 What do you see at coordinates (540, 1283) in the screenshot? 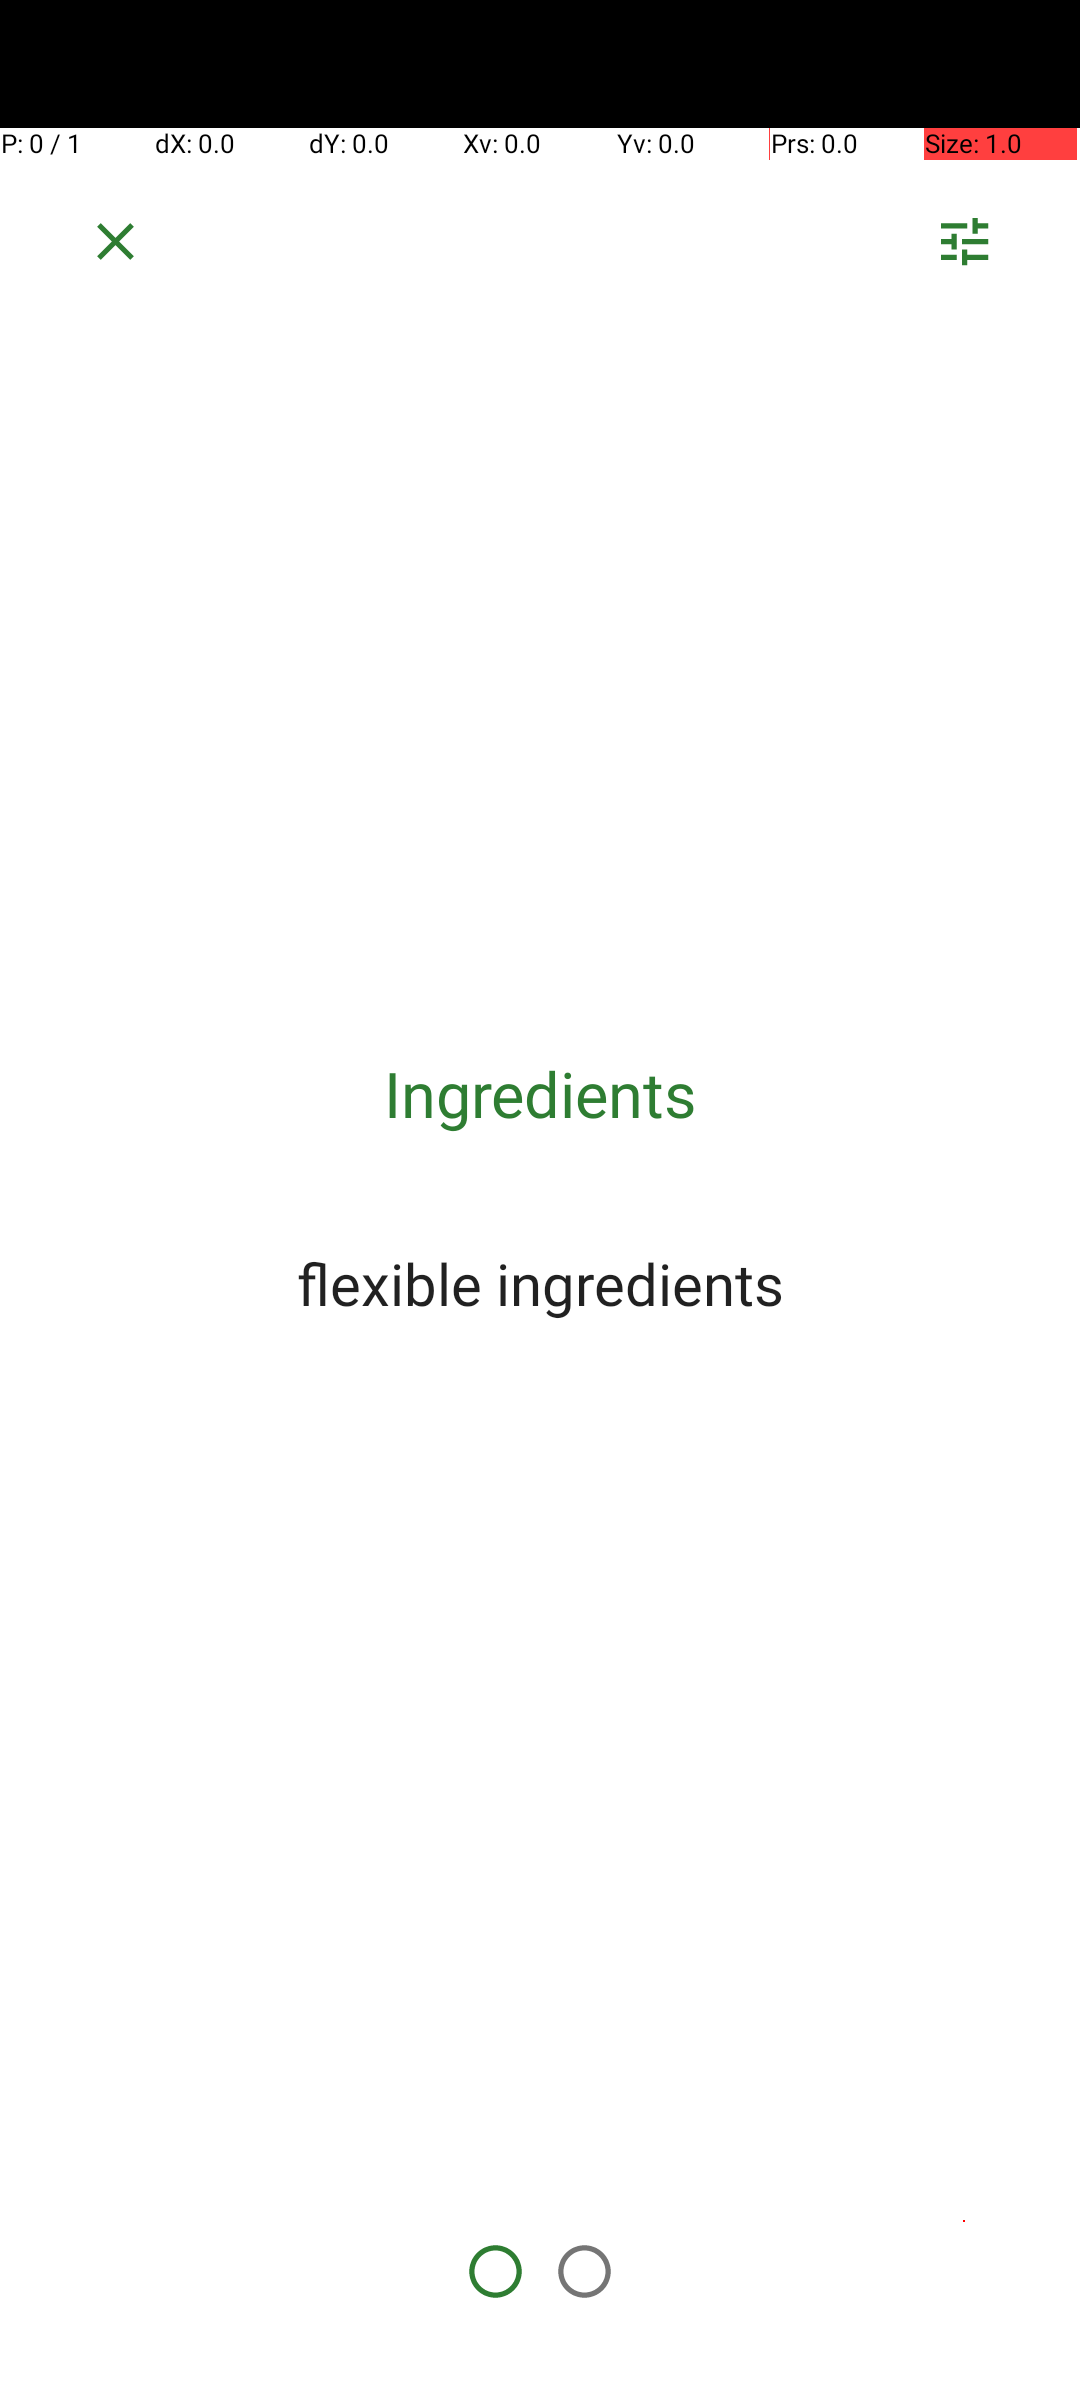
I see `flexible ingredients` at bounding box center [540, 1283].